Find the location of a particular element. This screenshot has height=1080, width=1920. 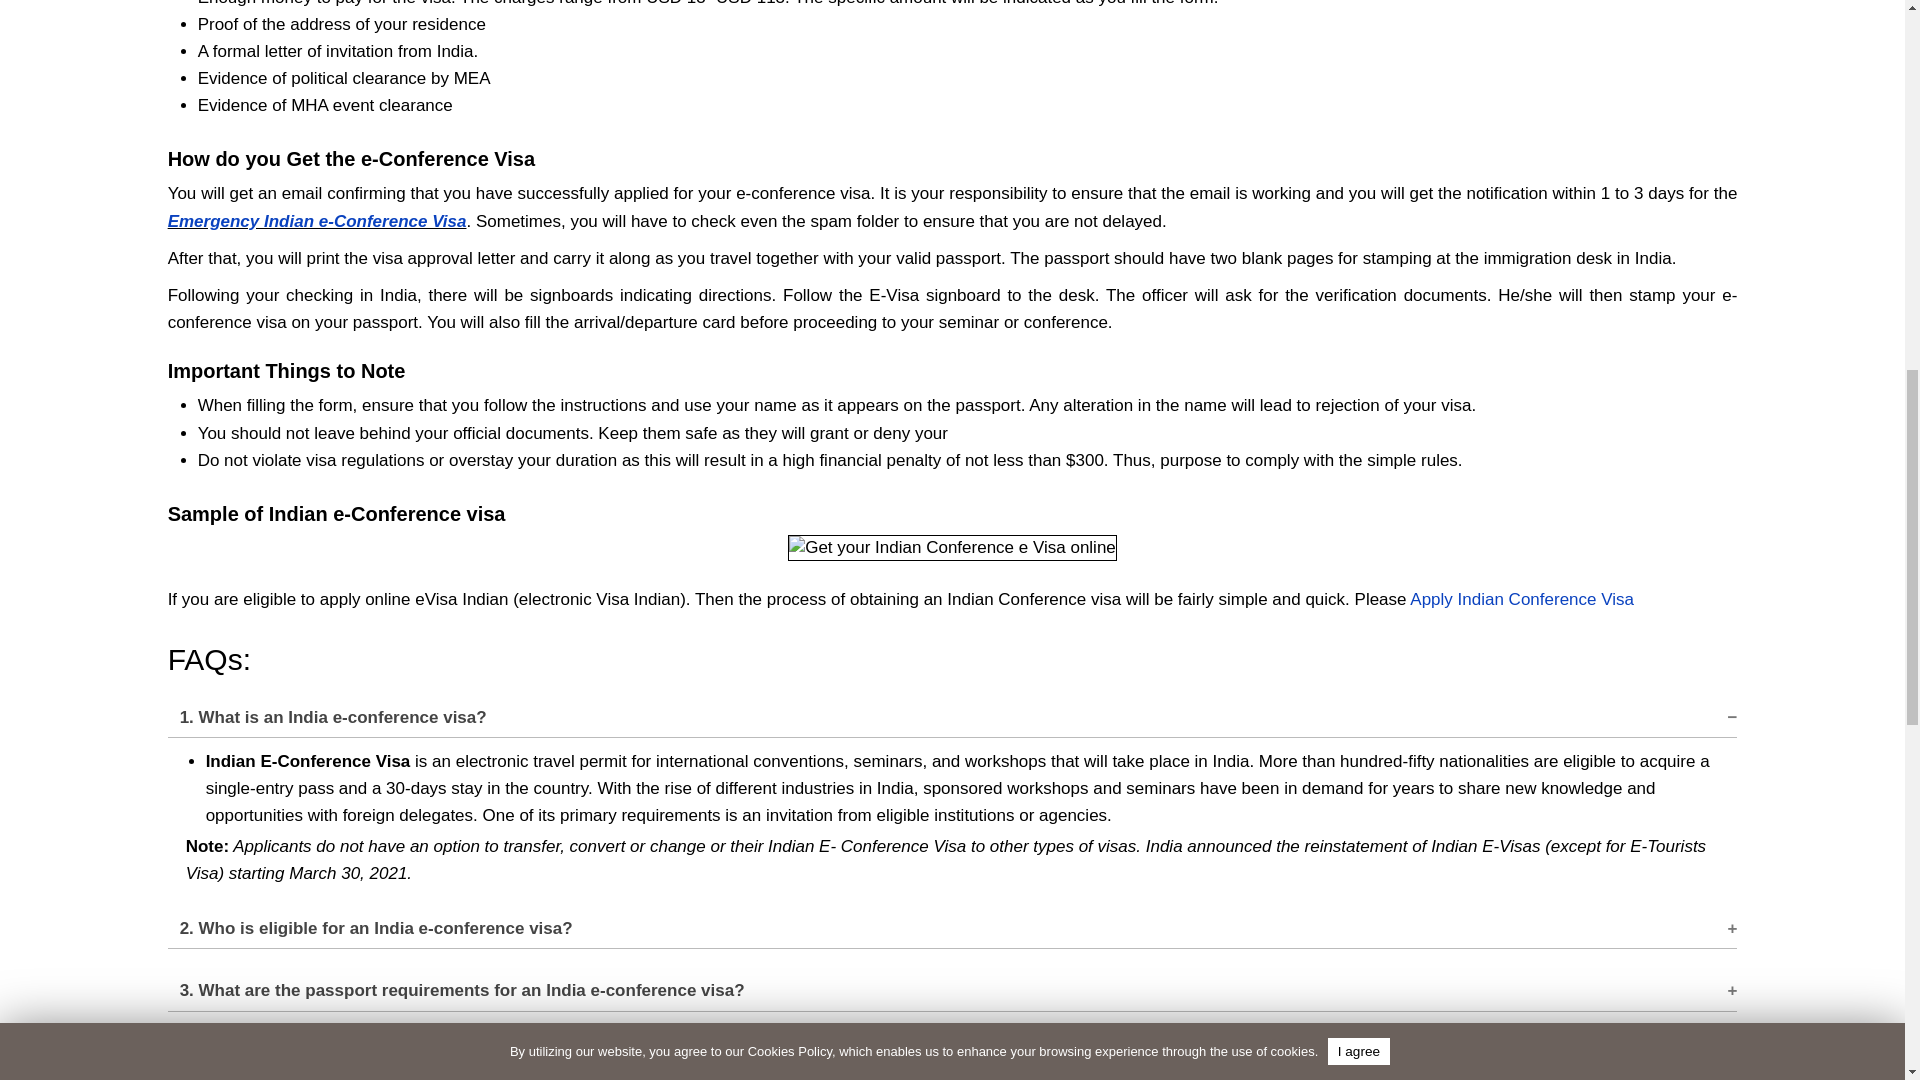

4. How to get an India e-conference visa? is located at coordinates (952, 1047).